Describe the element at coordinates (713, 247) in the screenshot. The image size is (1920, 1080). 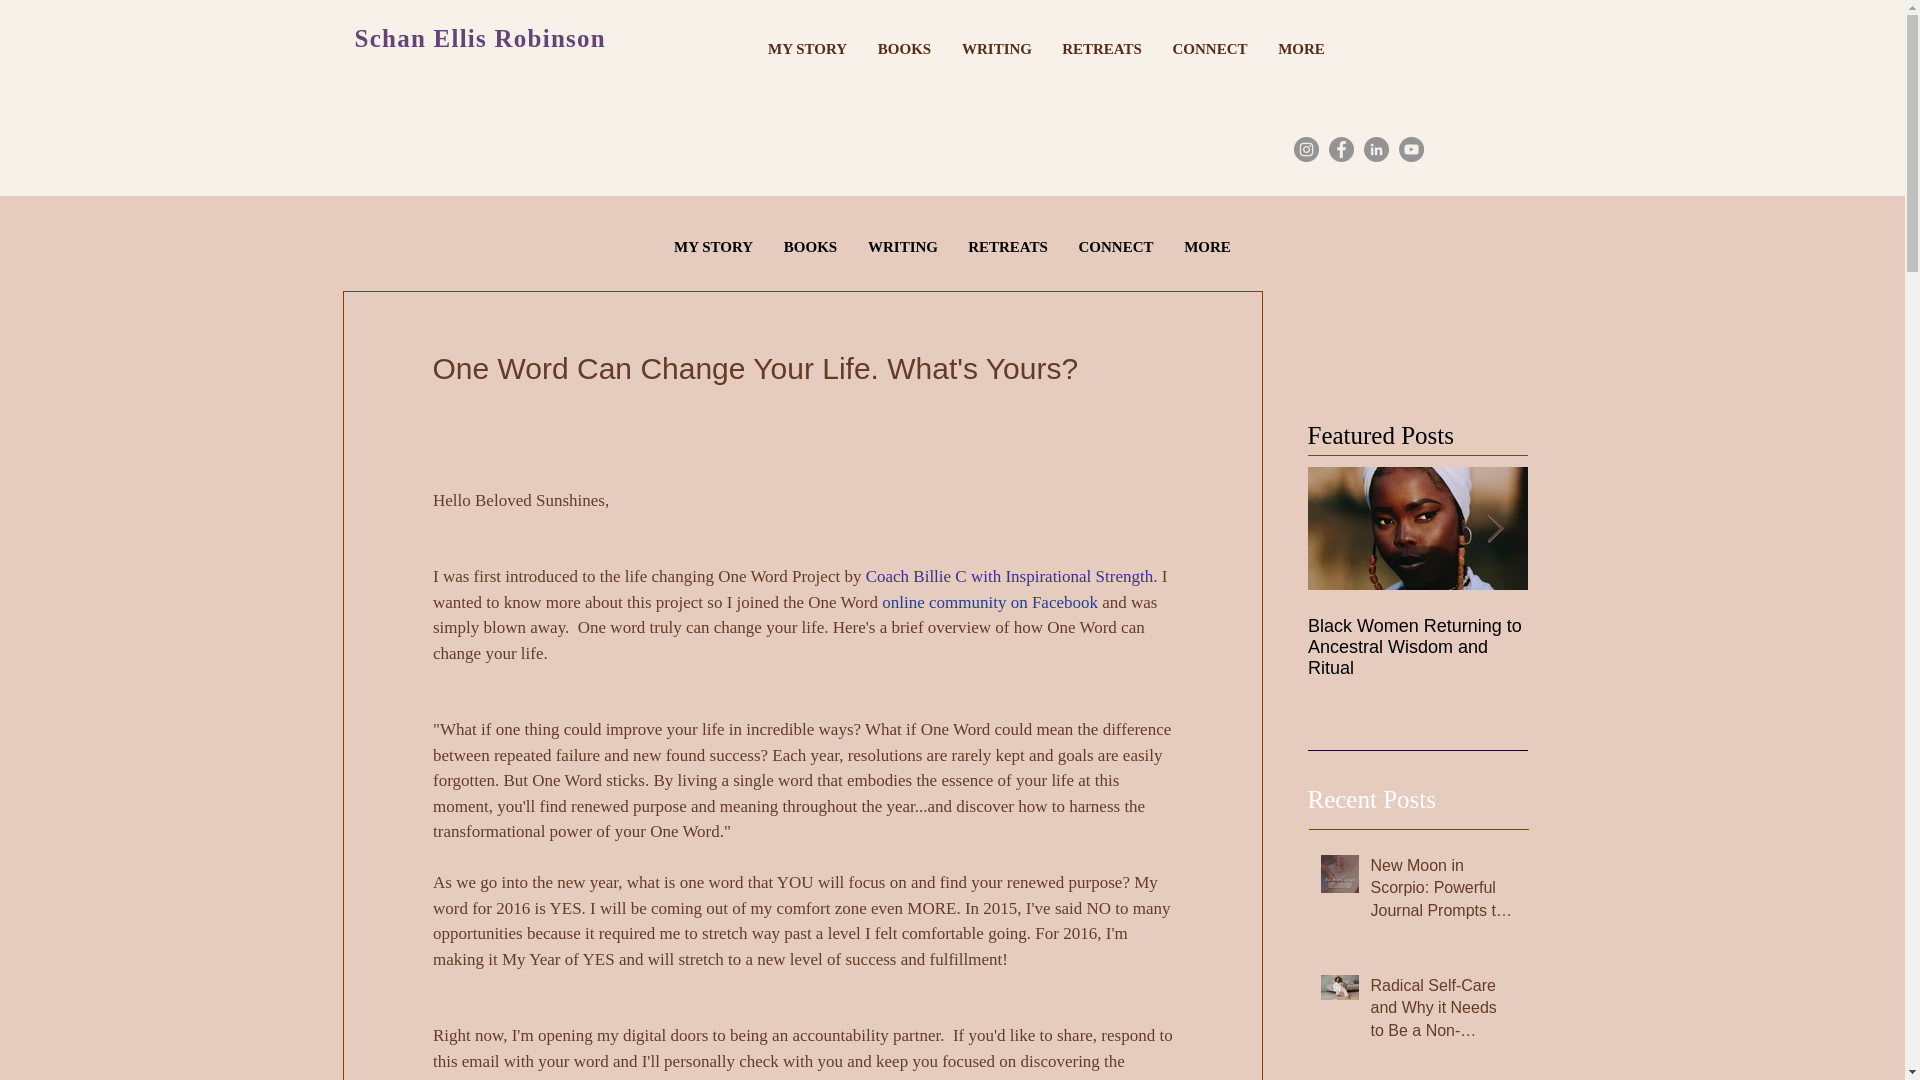
I see `MY STORY` at that location.